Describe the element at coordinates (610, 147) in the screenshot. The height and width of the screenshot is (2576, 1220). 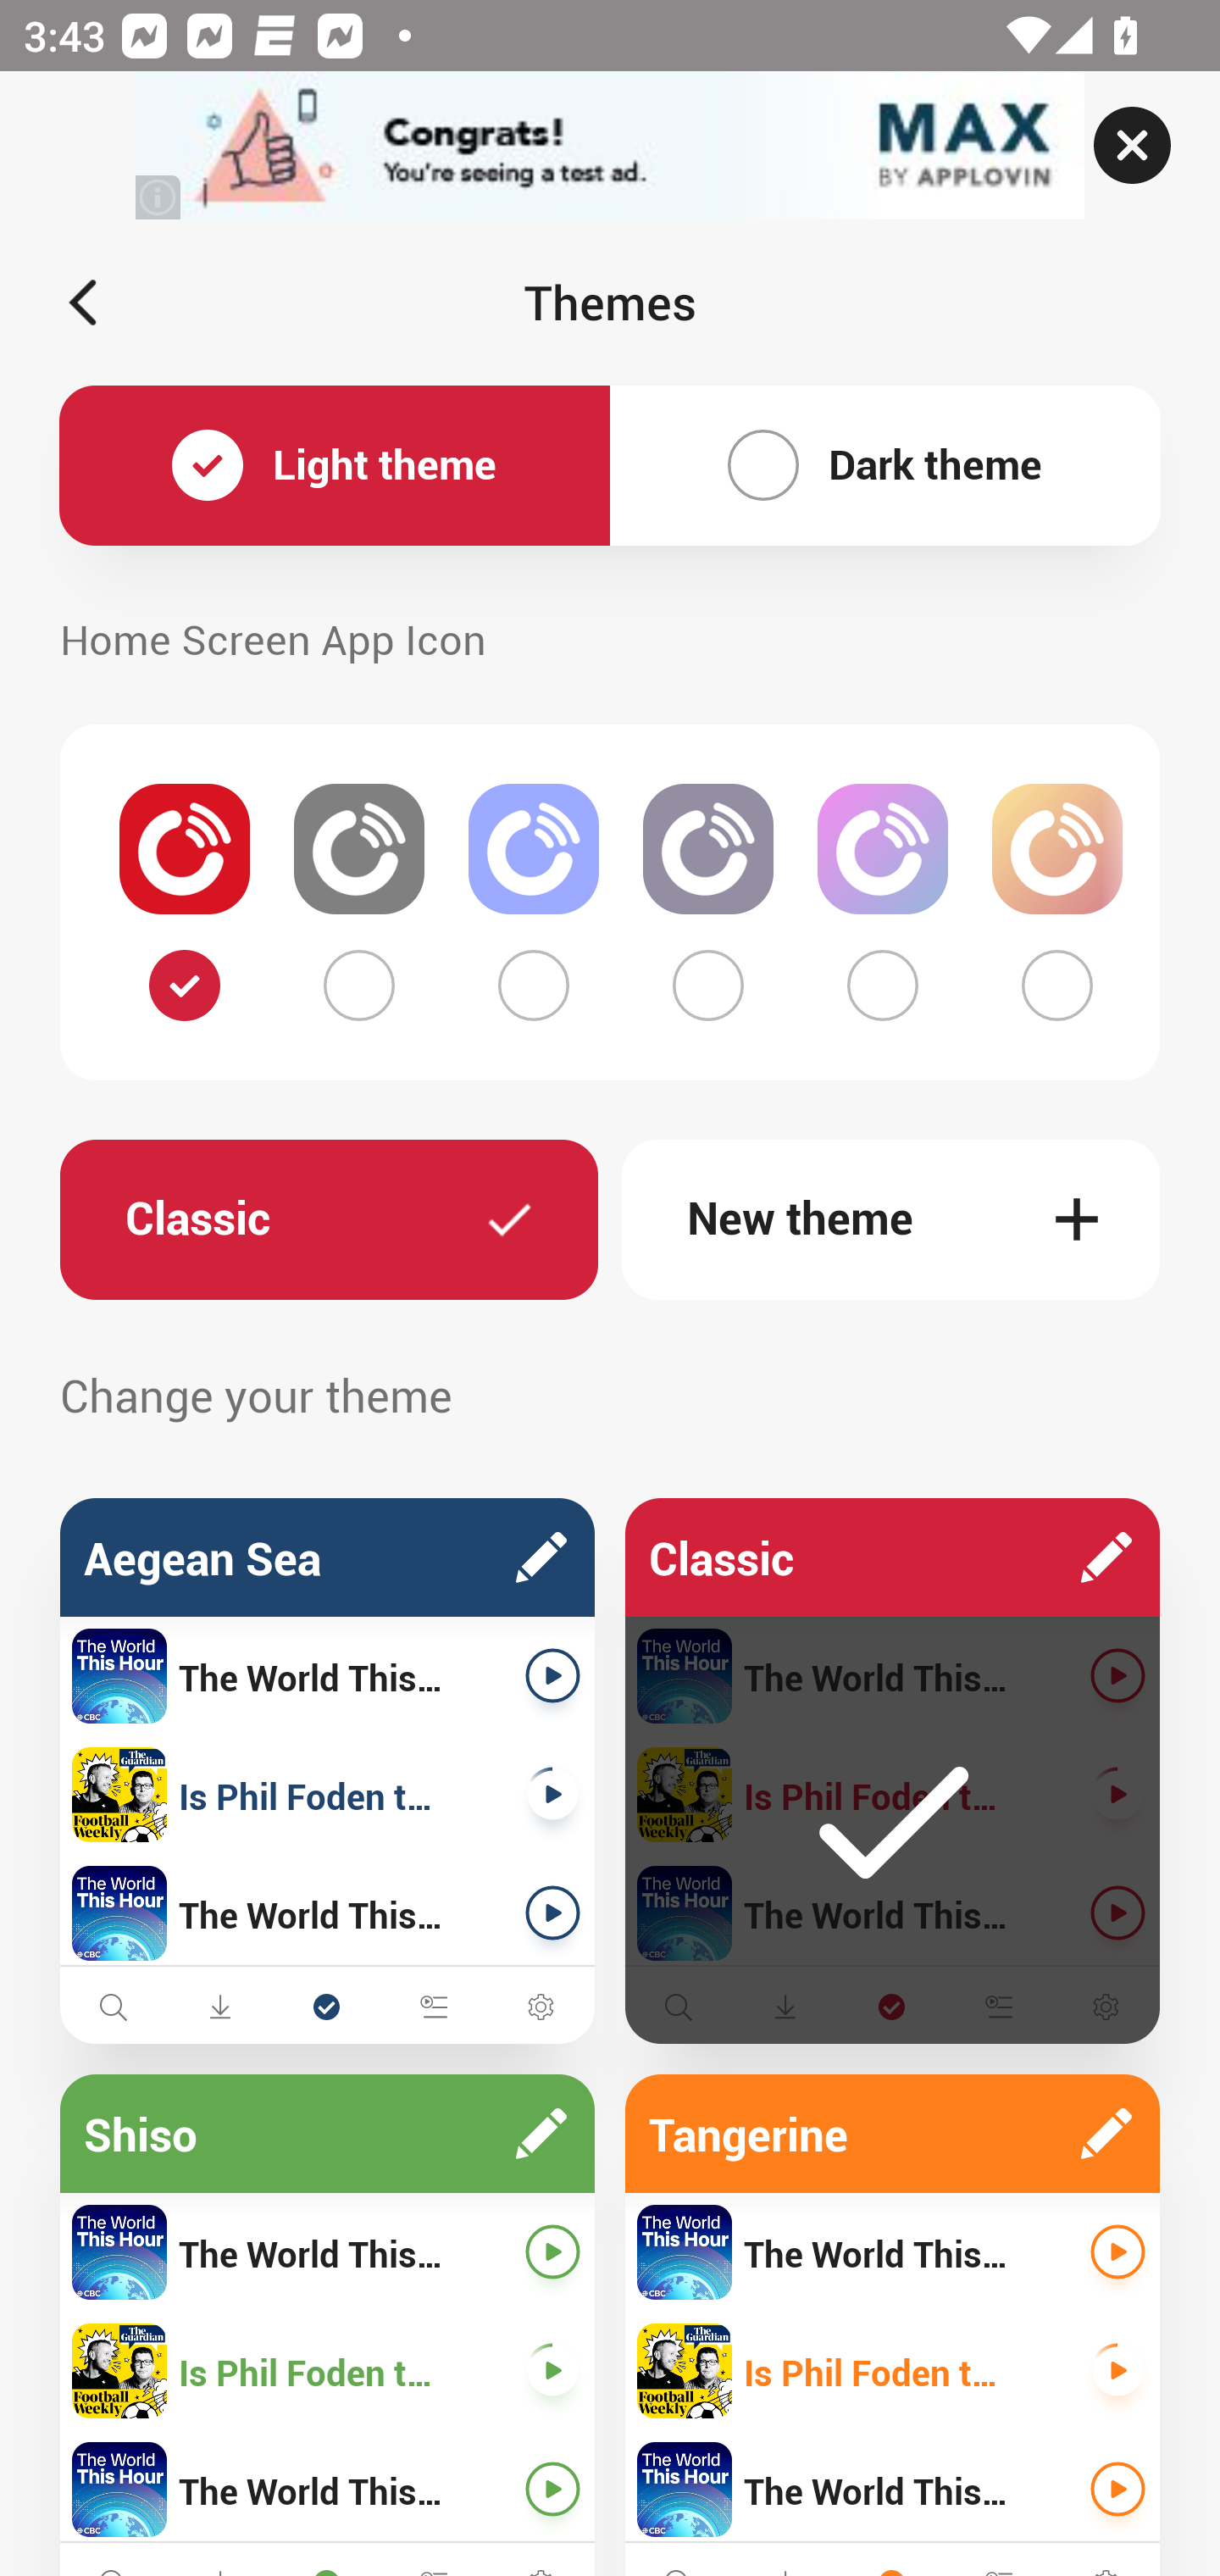
I see `app-monetization` at that location.